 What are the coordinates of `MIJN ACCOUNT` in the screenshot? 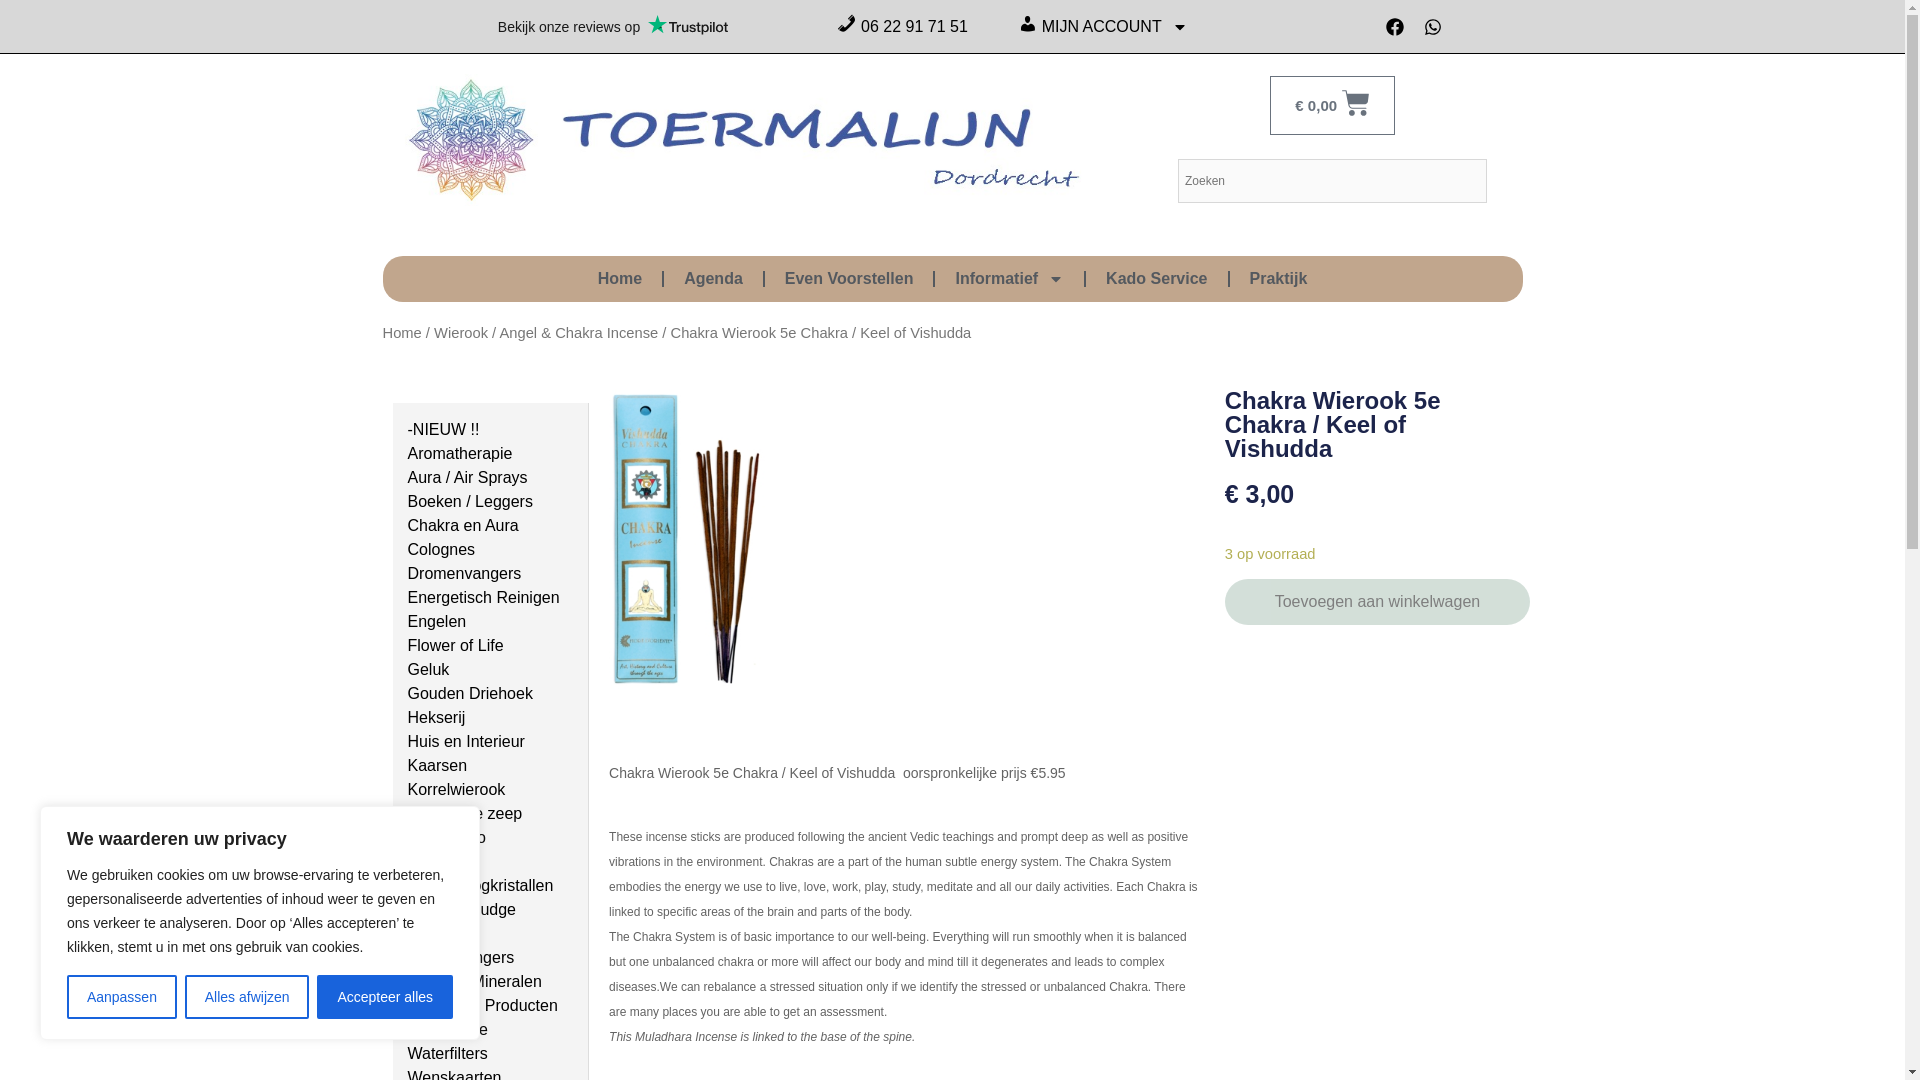 It's located at (1102, 26).